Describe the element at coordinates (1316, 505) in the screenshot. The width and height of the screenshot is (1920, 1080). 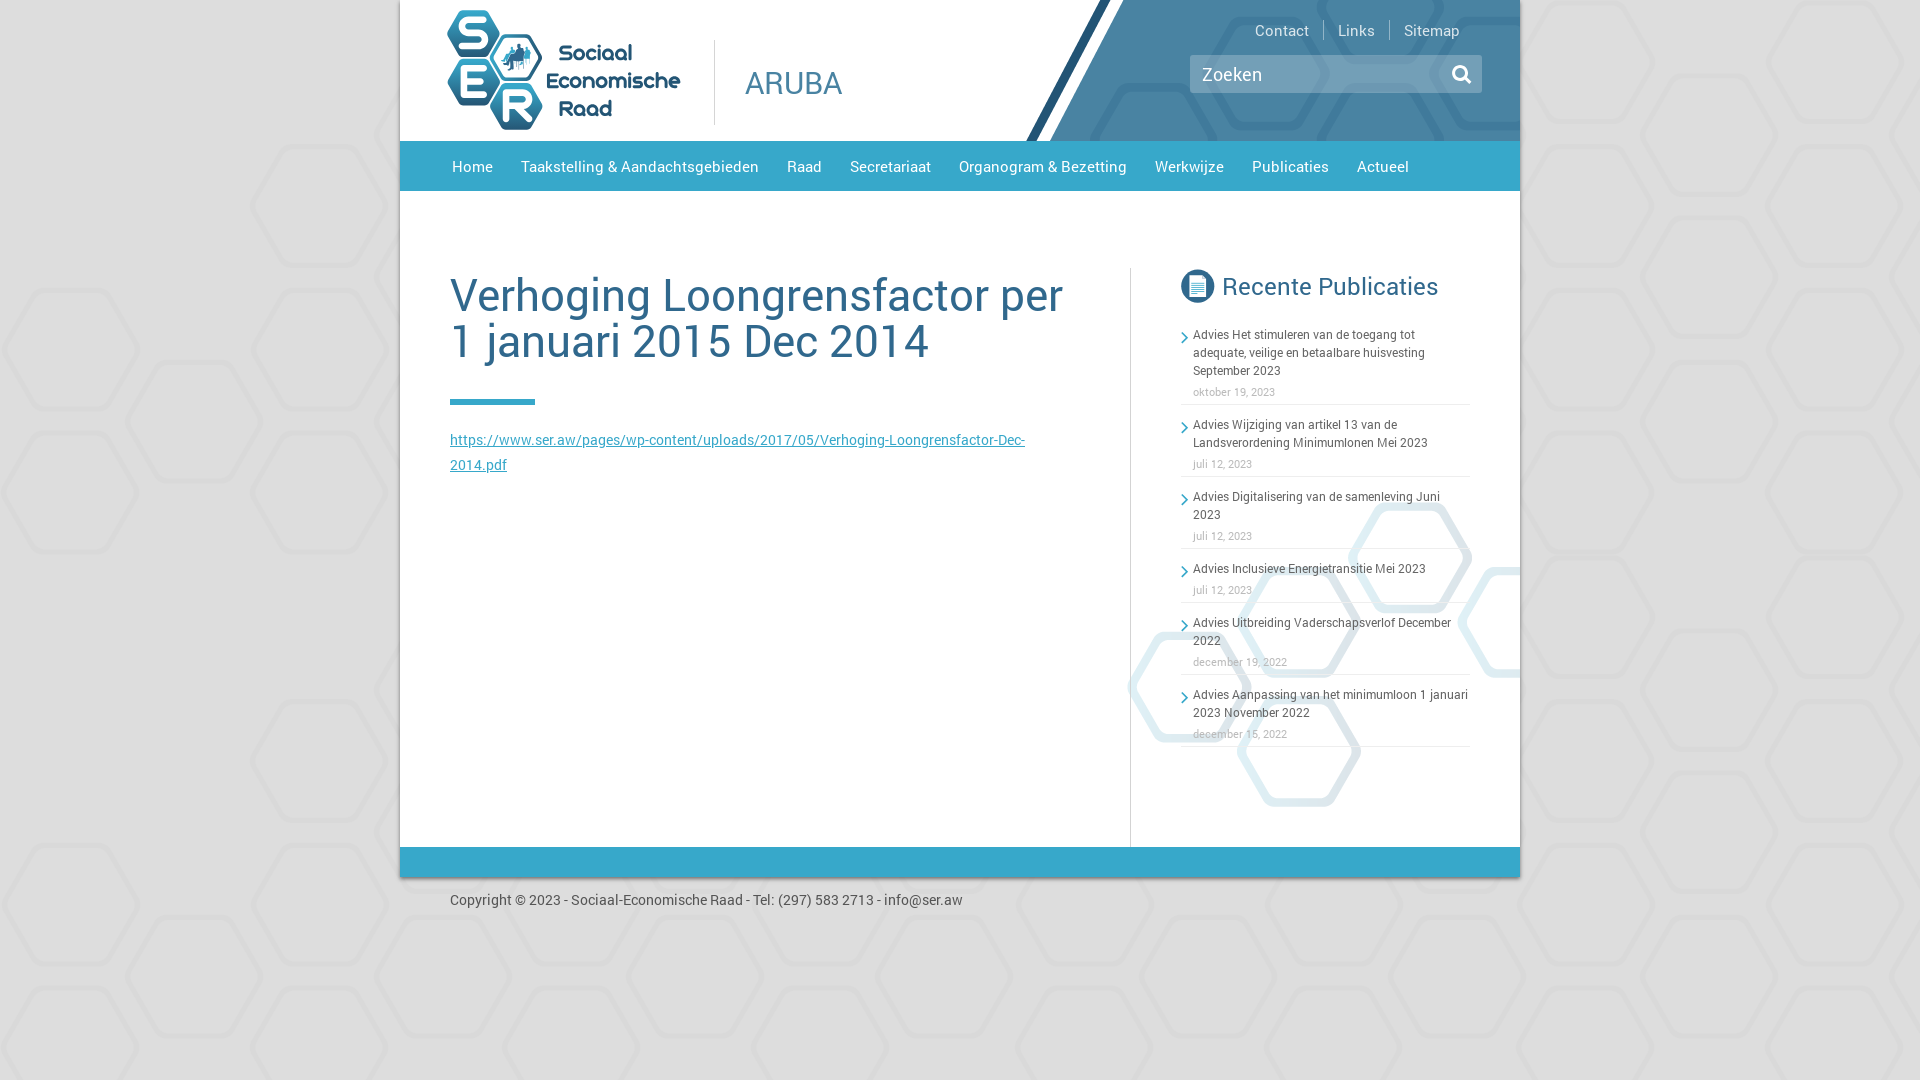
I see `Advies Digitalisering van de samenleving Juni 2023` at that location.